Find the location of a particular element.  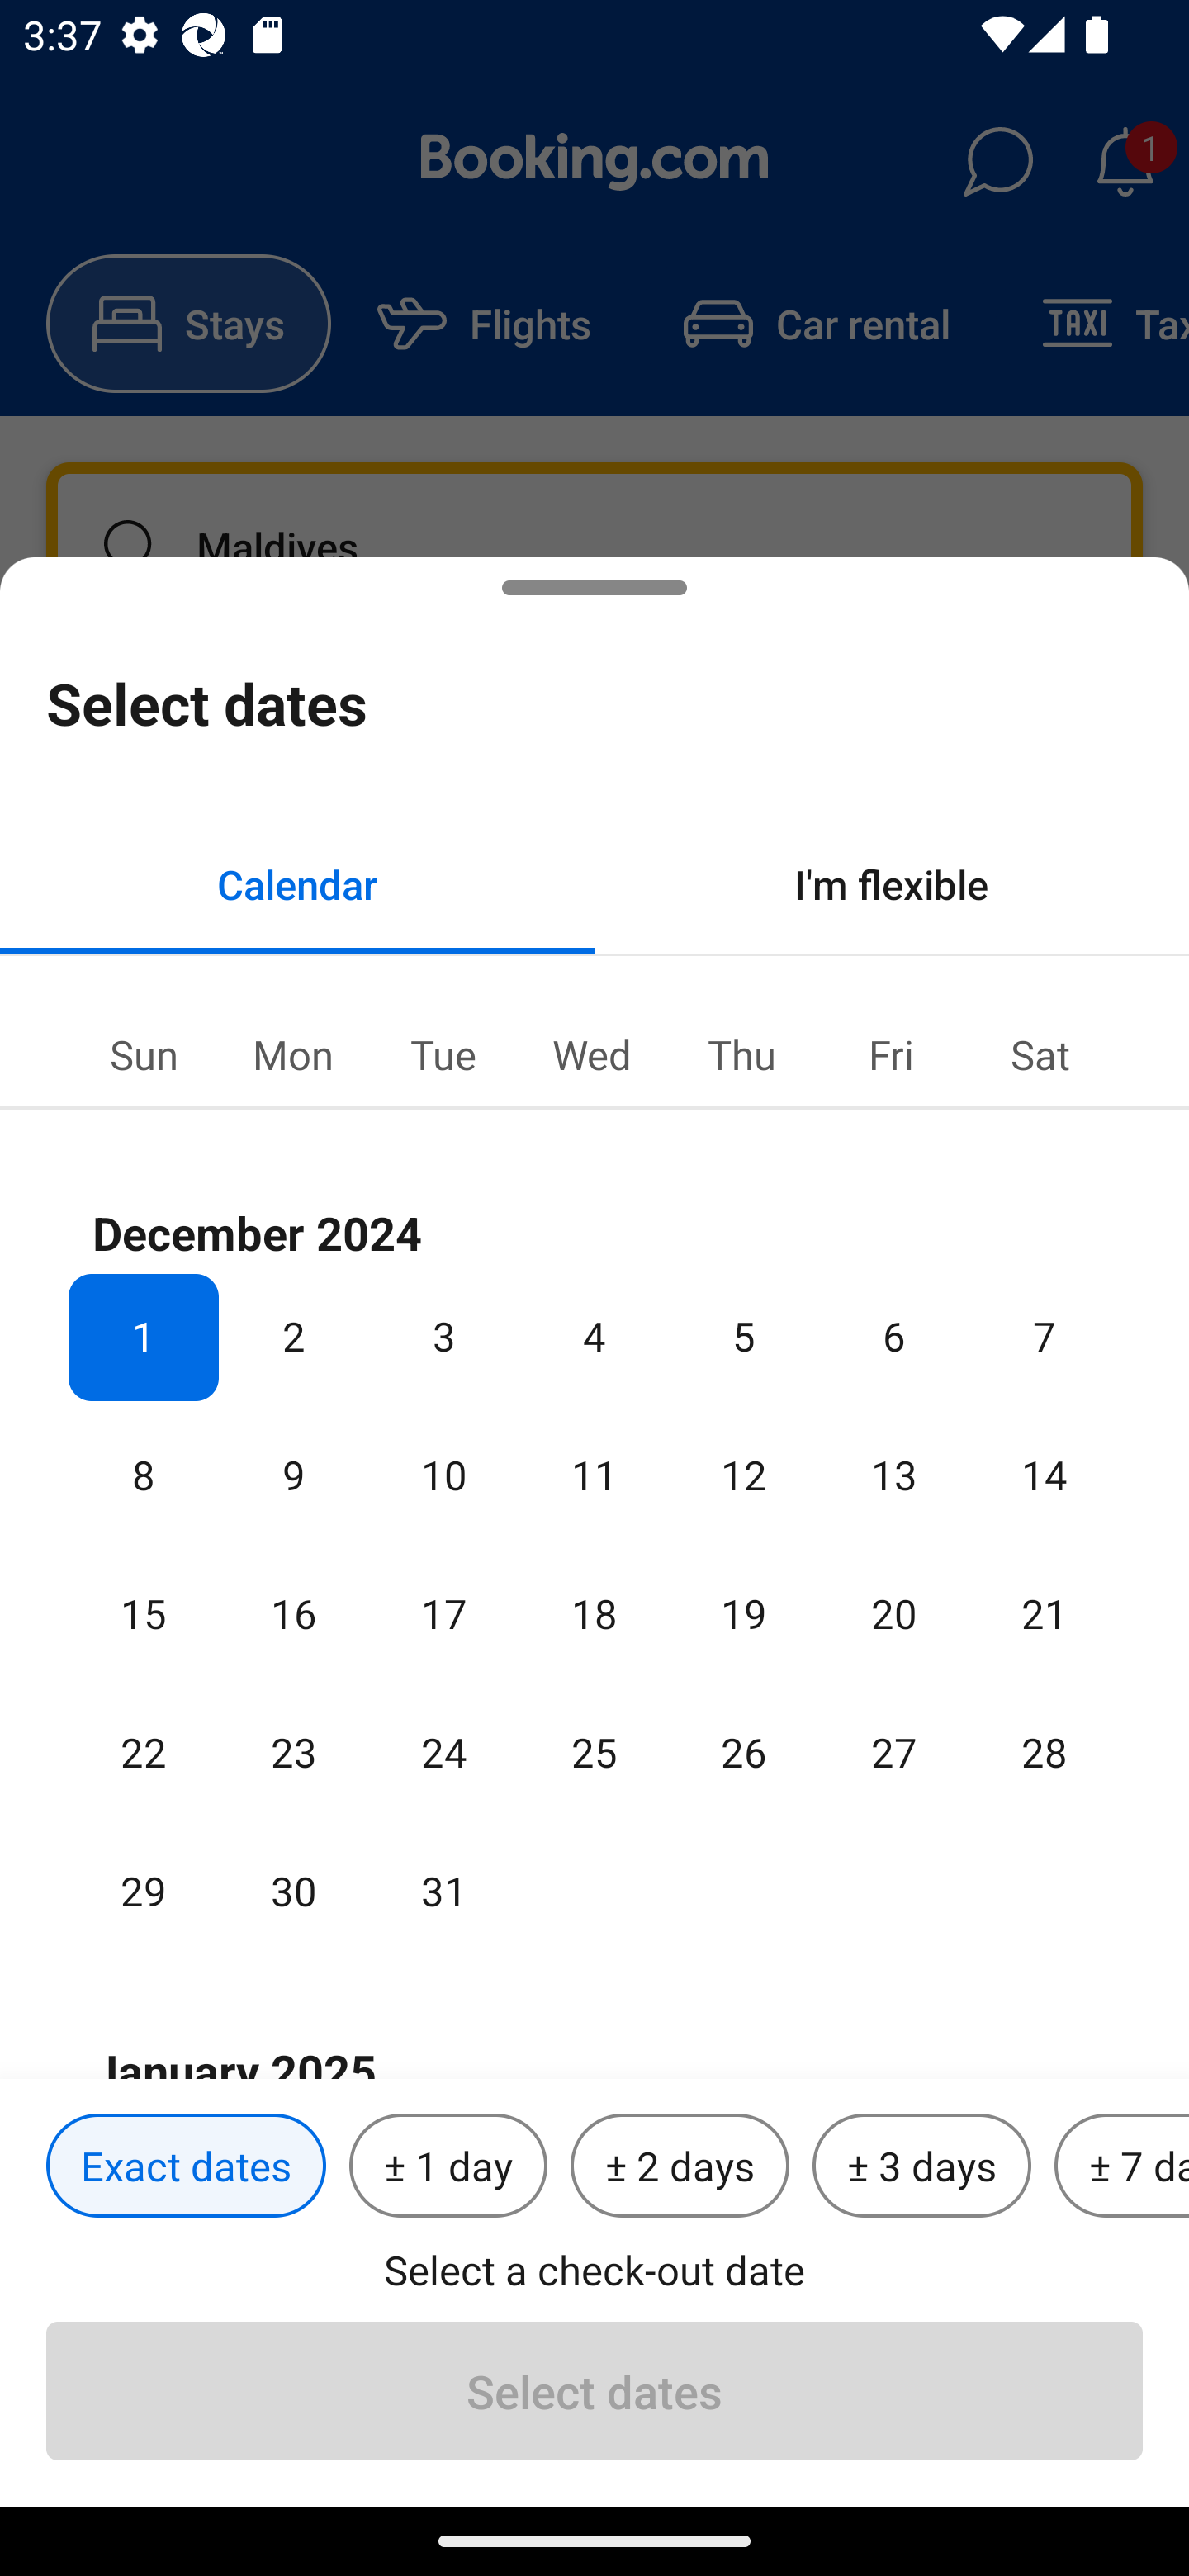

Select dates is located at coordinates (594, 2390).